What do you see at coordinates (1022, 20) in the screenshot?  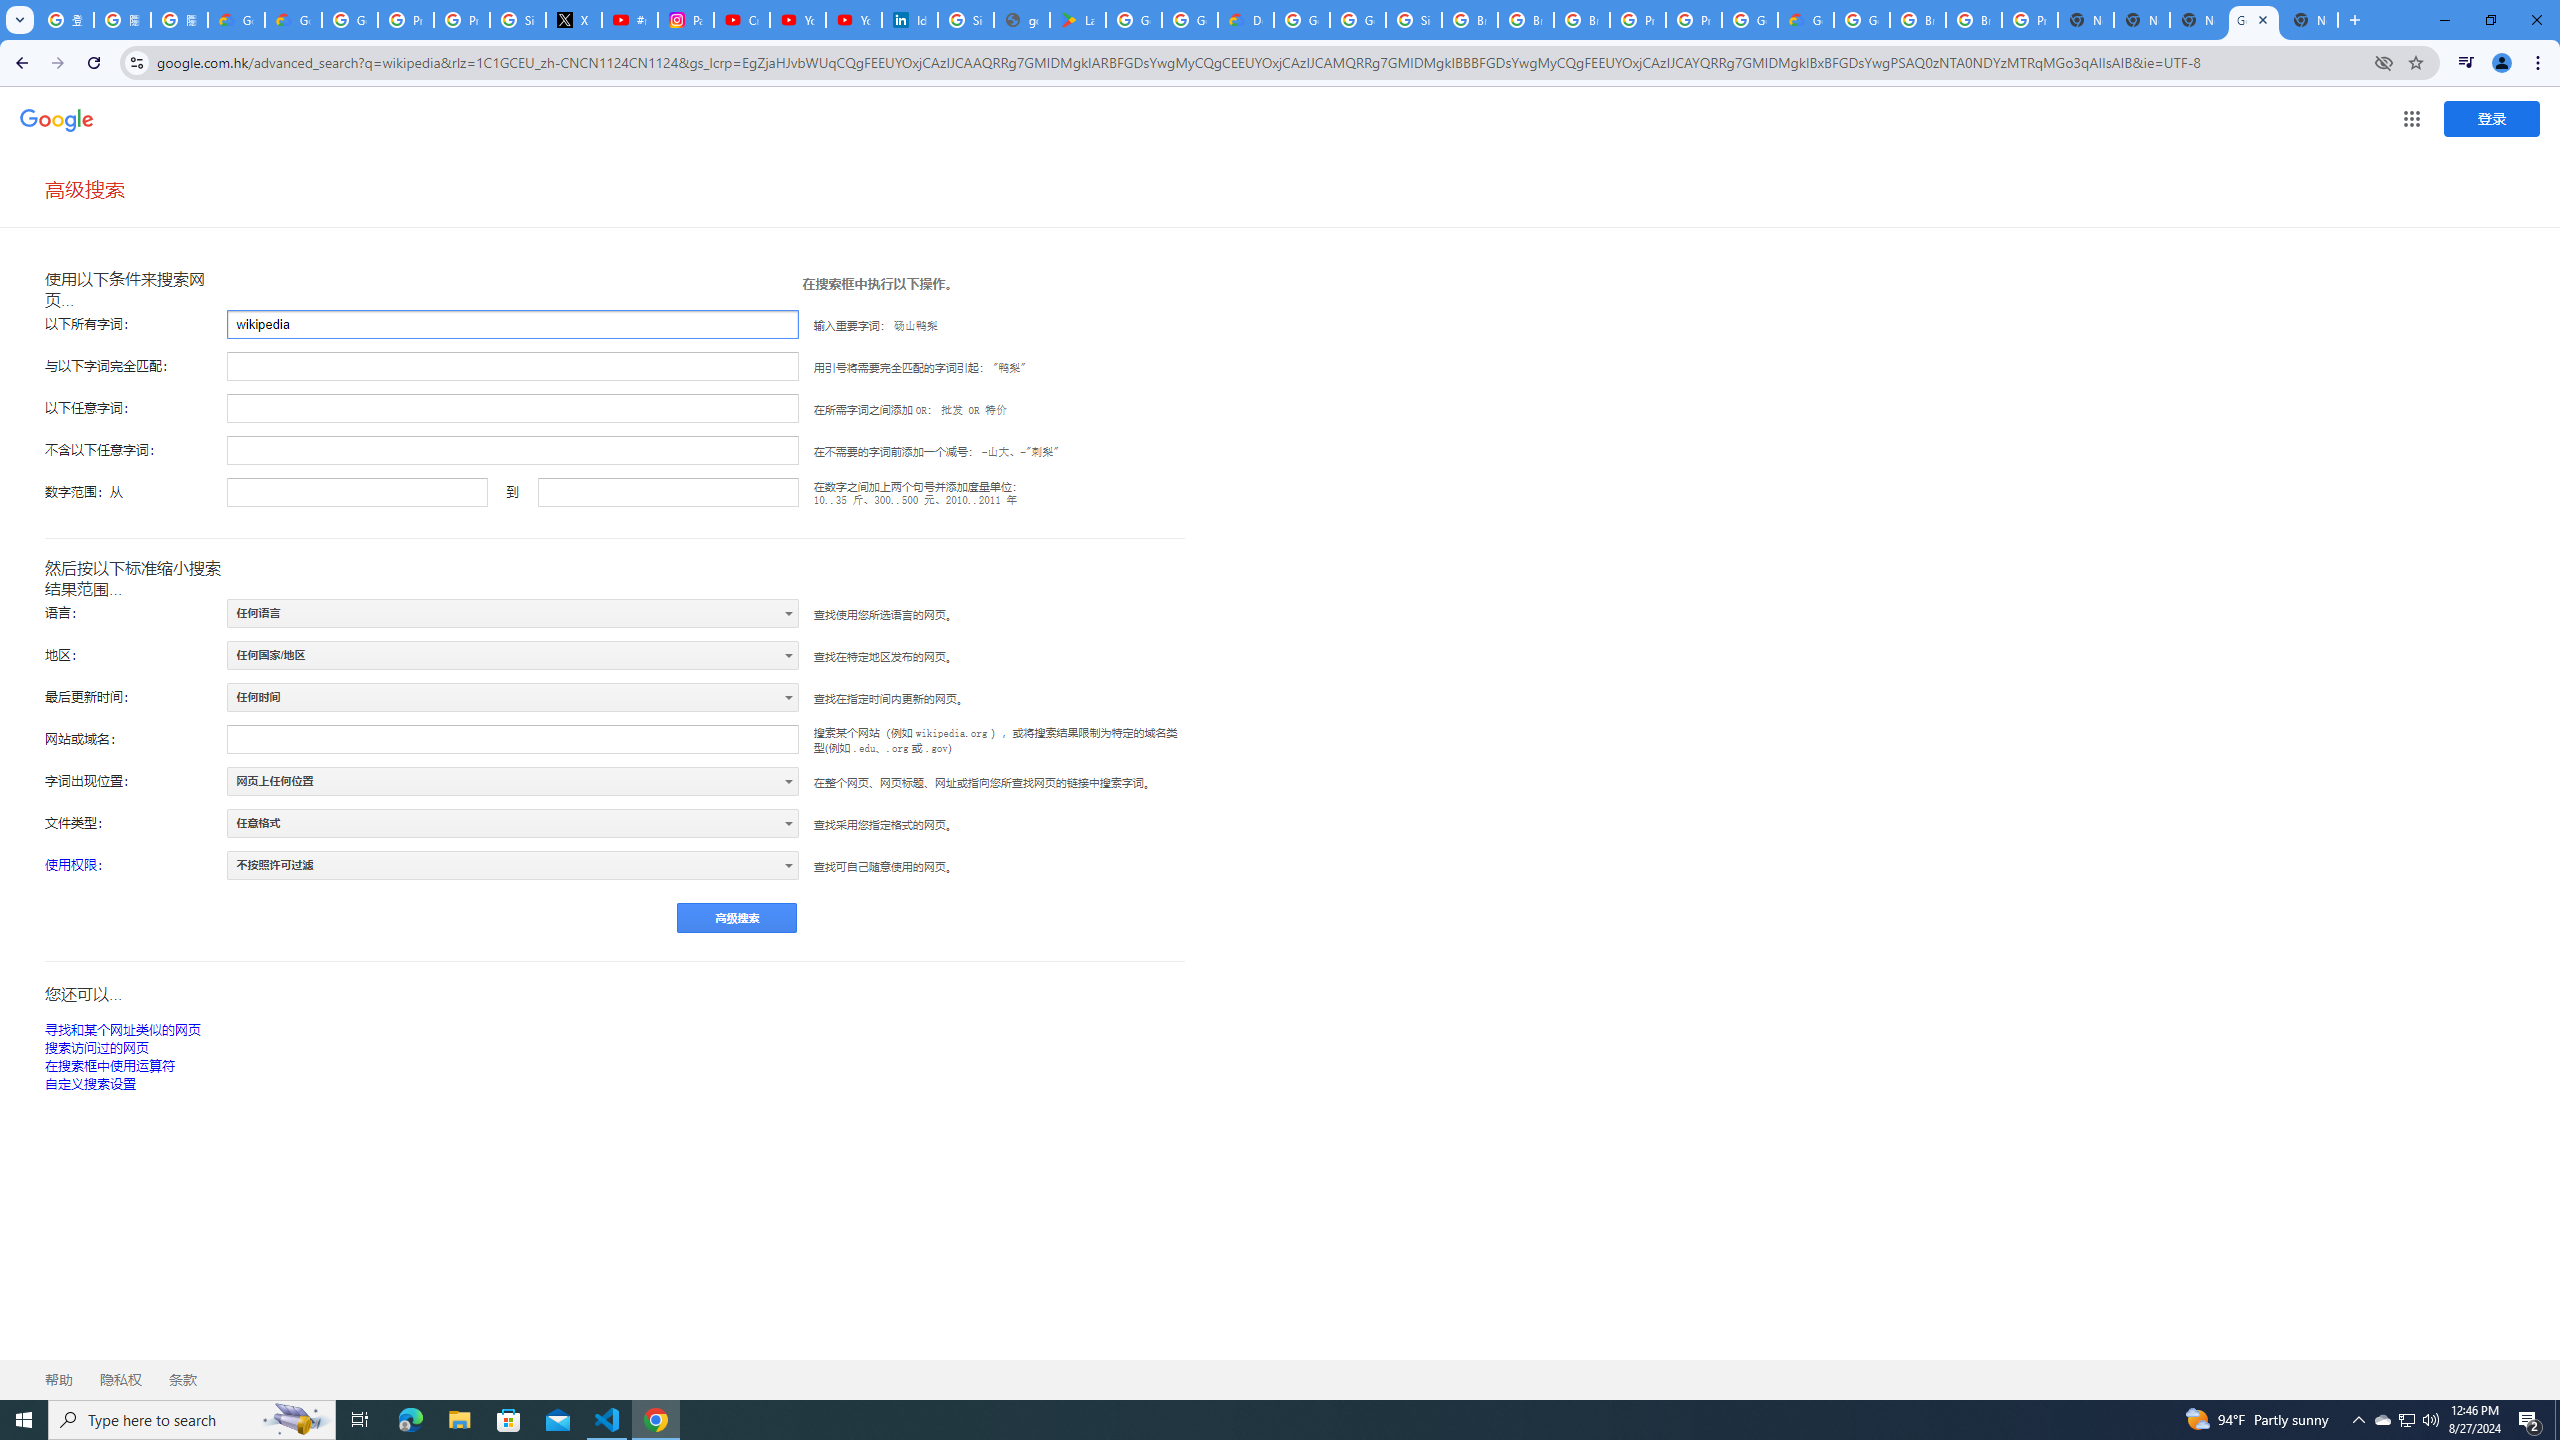 I see `google_privacy_policy_en.pdf` at bounding box center [1022, 20].